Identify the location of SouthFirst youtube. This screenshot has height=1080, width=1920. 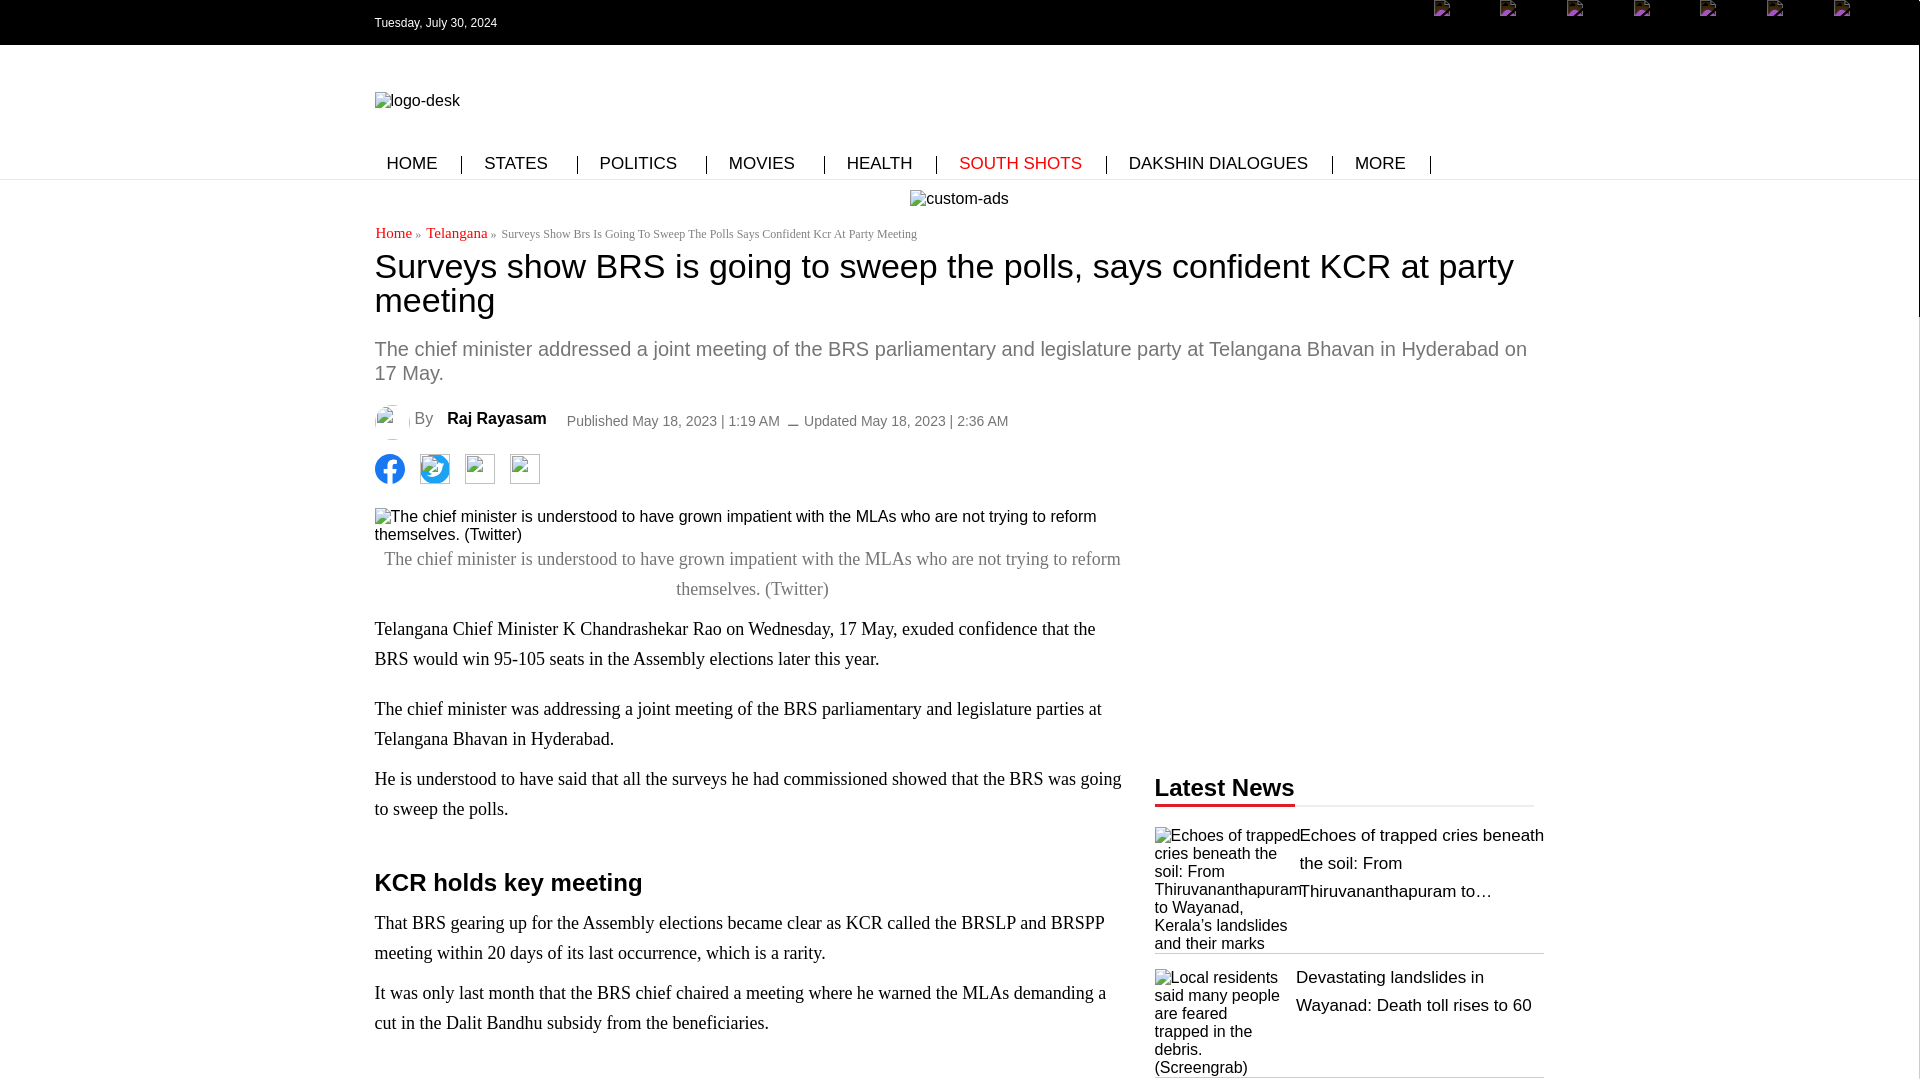
(1726, 22).